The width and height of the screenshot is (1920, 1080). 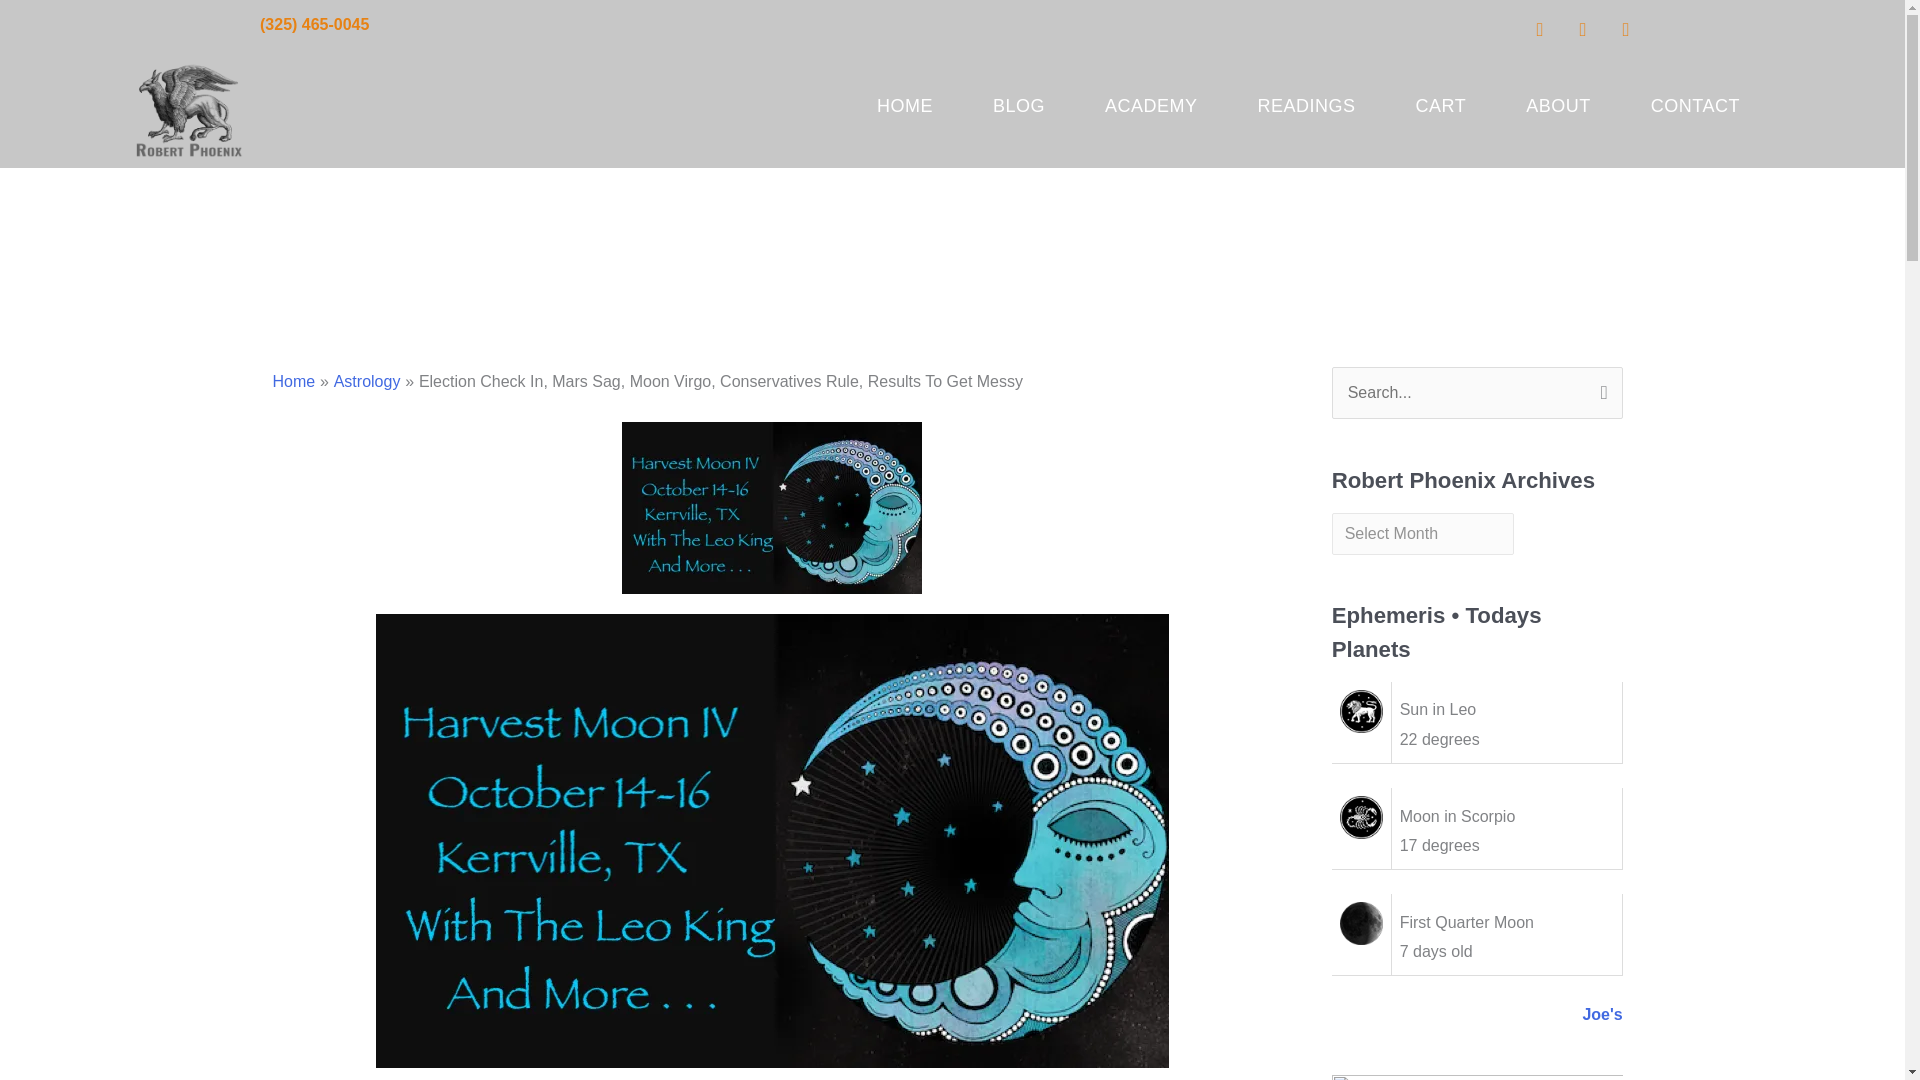 What do you see at coordinates (1540, 28) in the screenshot?
I see `Facebook` at bounding box center [1540, 28].